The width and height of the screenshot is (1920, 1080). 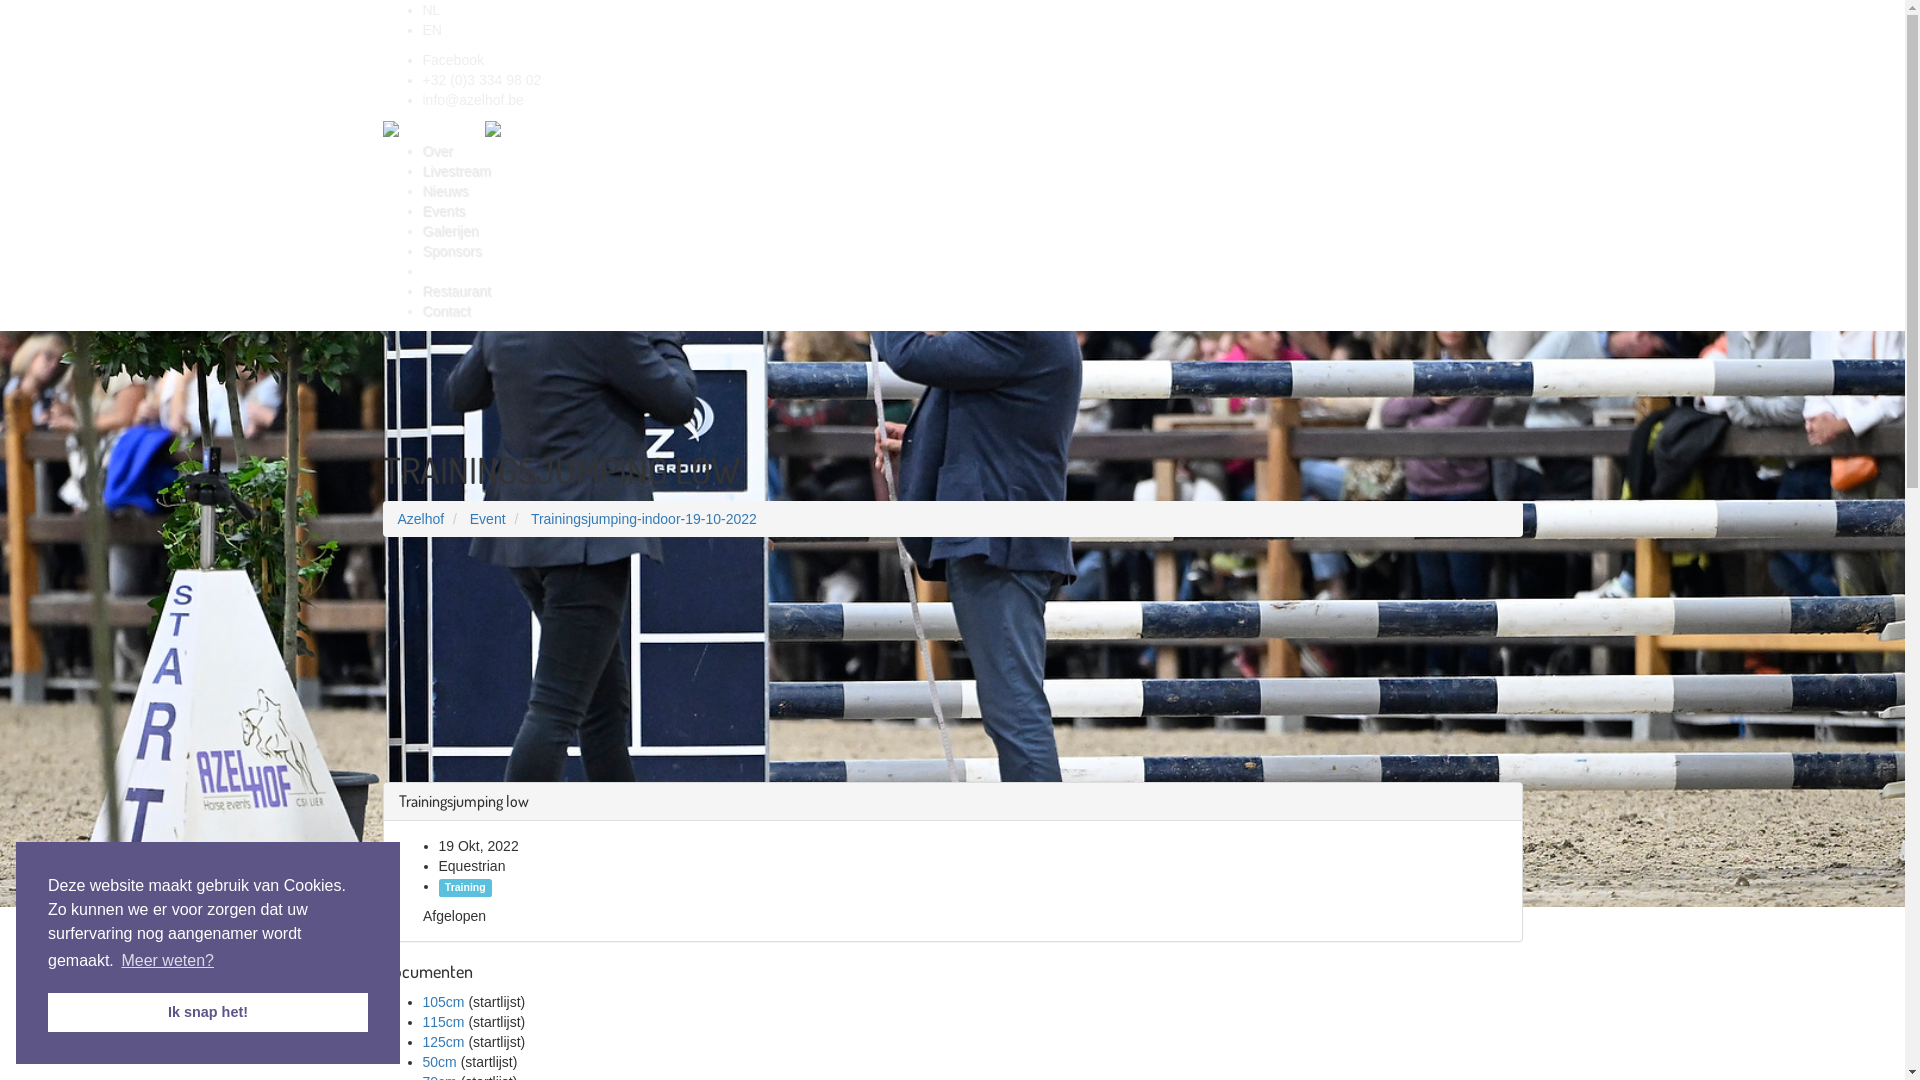 I want to click on Sponsors, so click(x=972, y=251).